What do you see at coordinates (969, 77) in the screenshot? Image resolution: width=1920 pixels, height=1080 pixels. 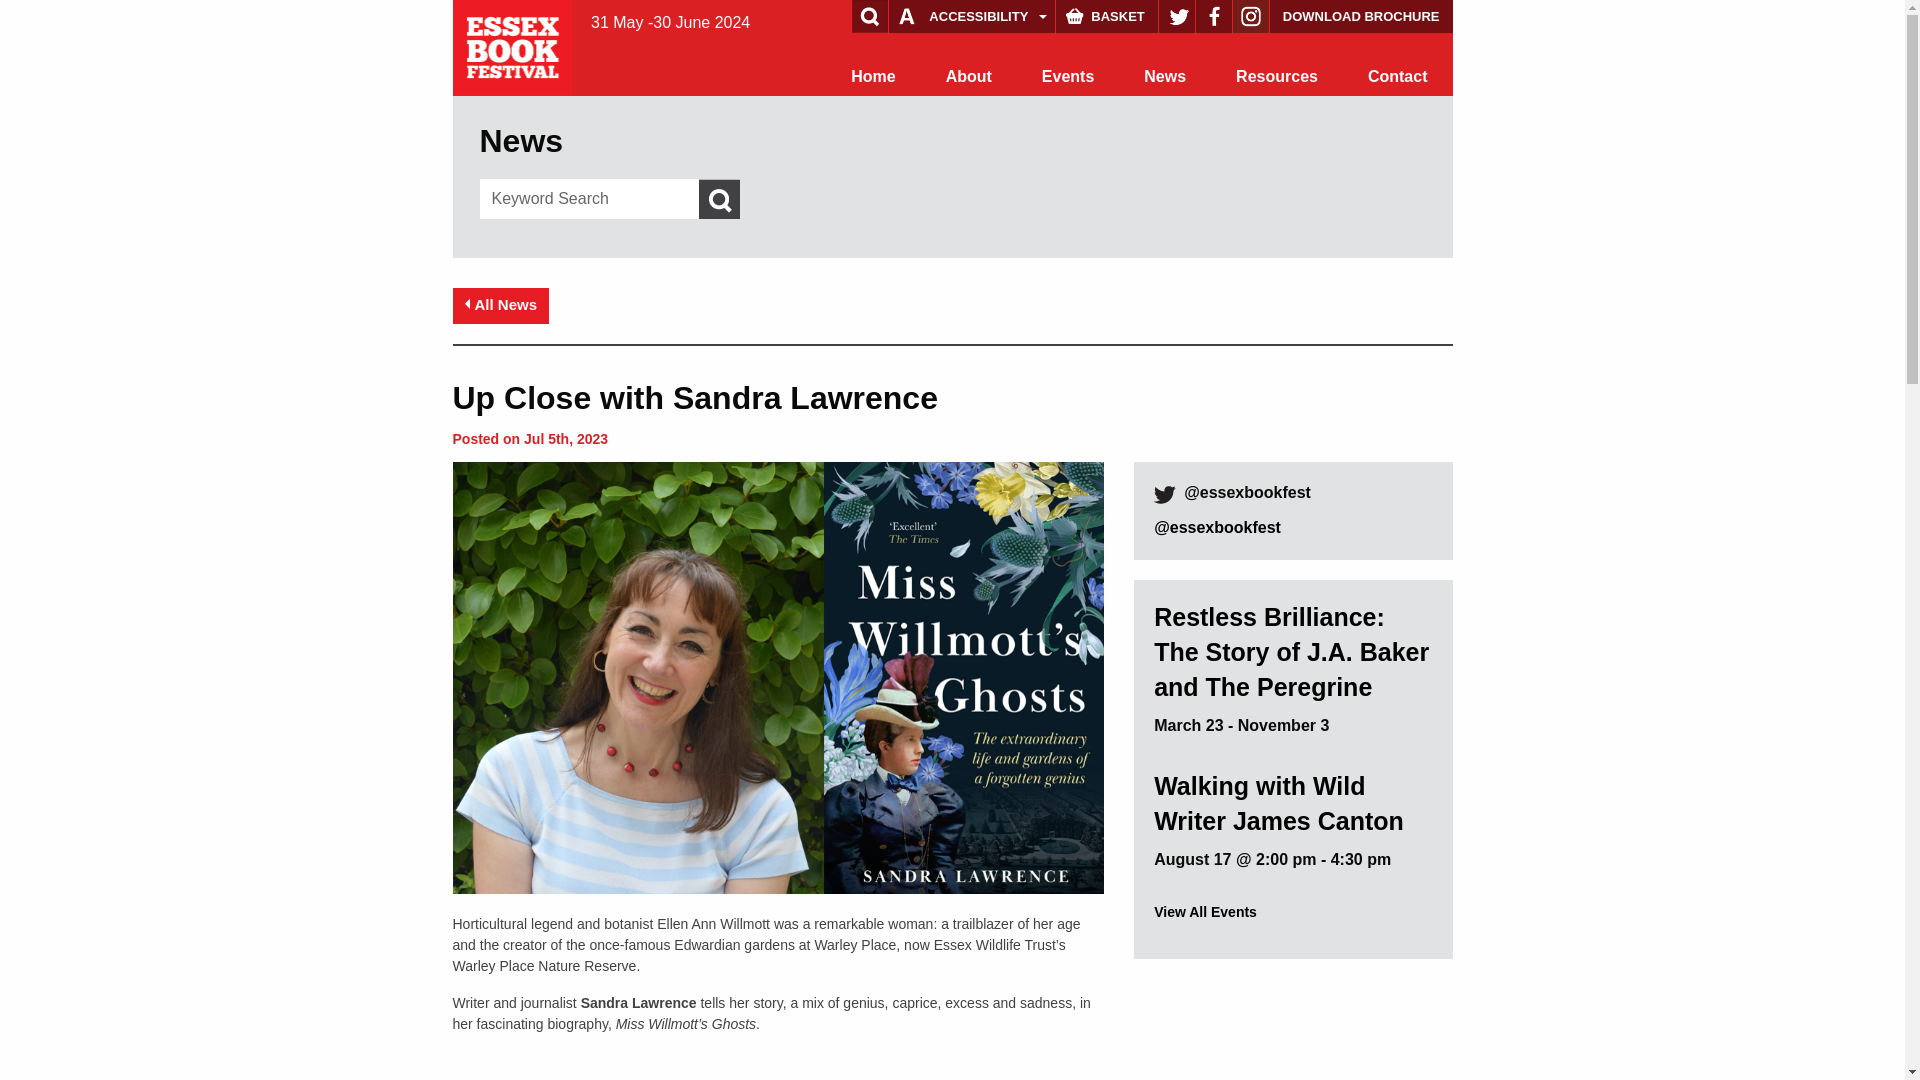 I see `About` at bounding box center [969, 77].